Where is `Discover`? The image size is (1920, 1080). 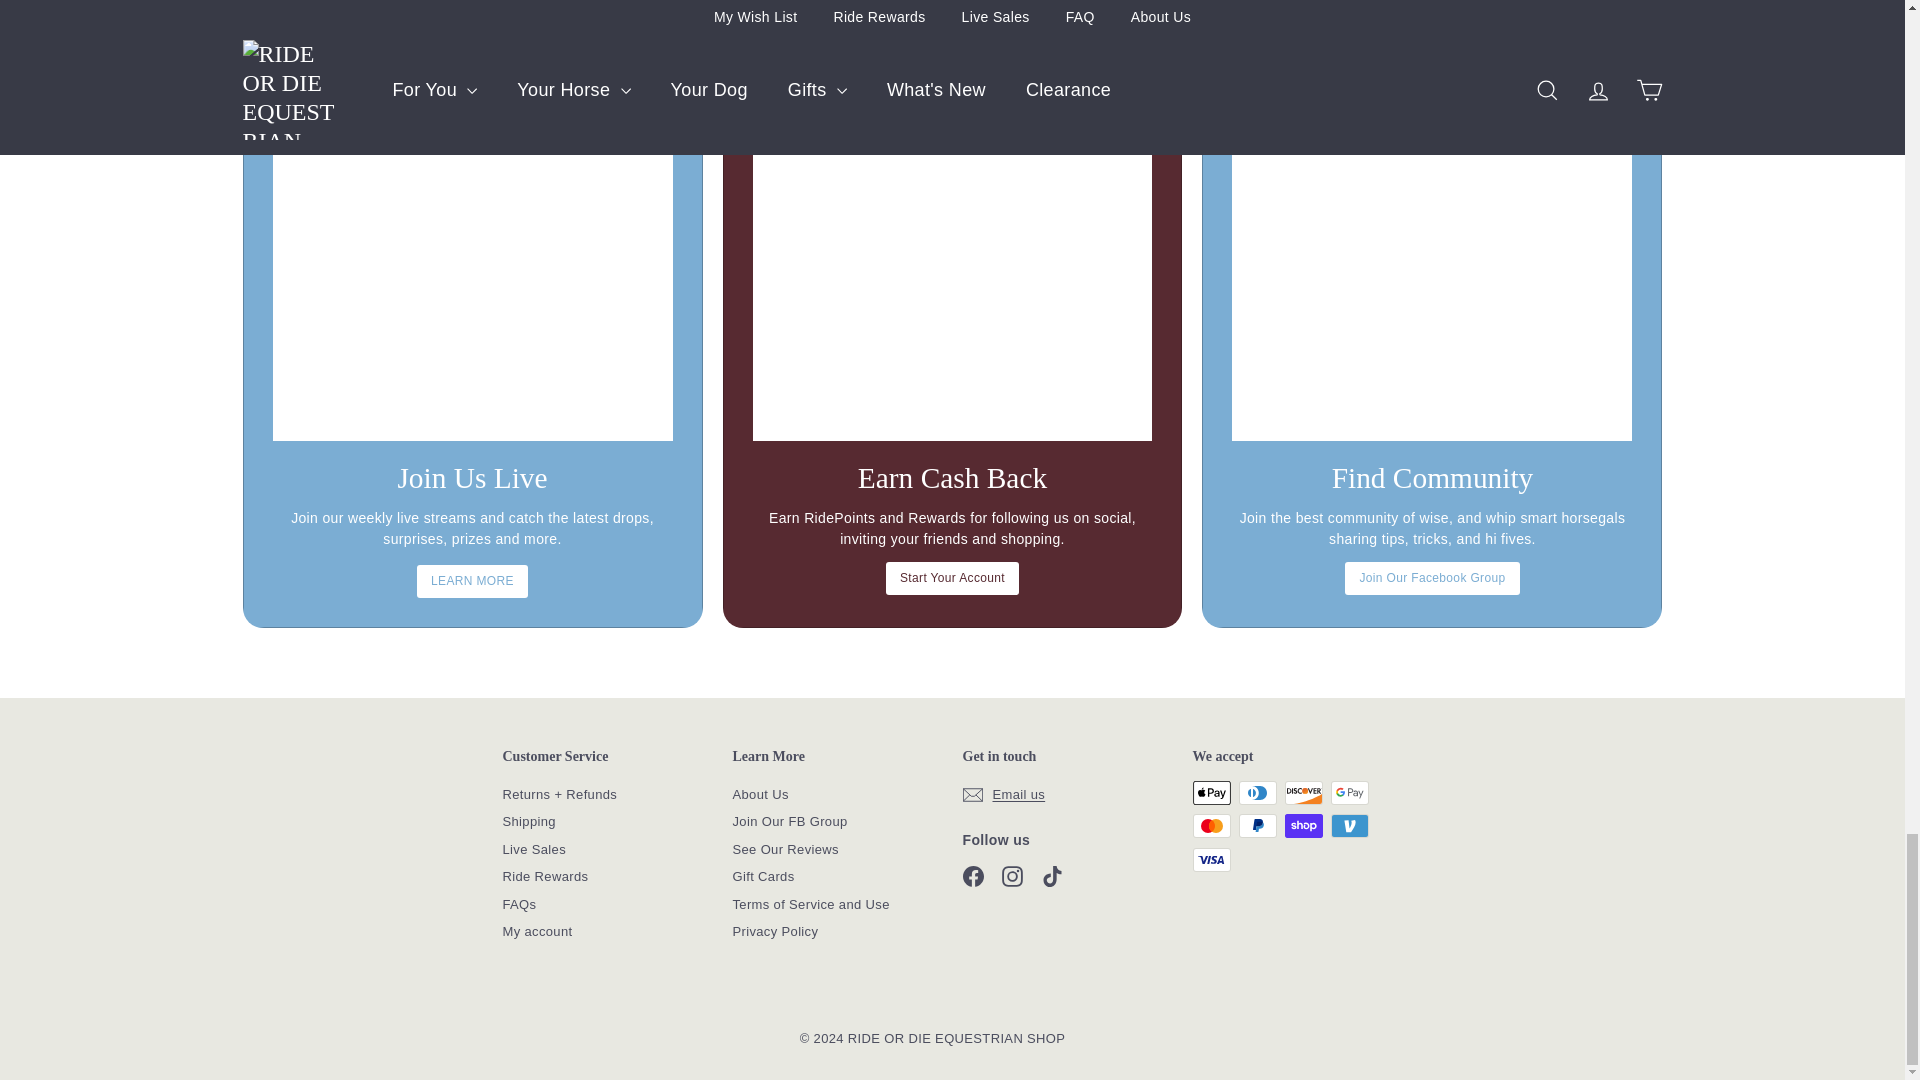
Discover is located at coordinates (1303, 792).